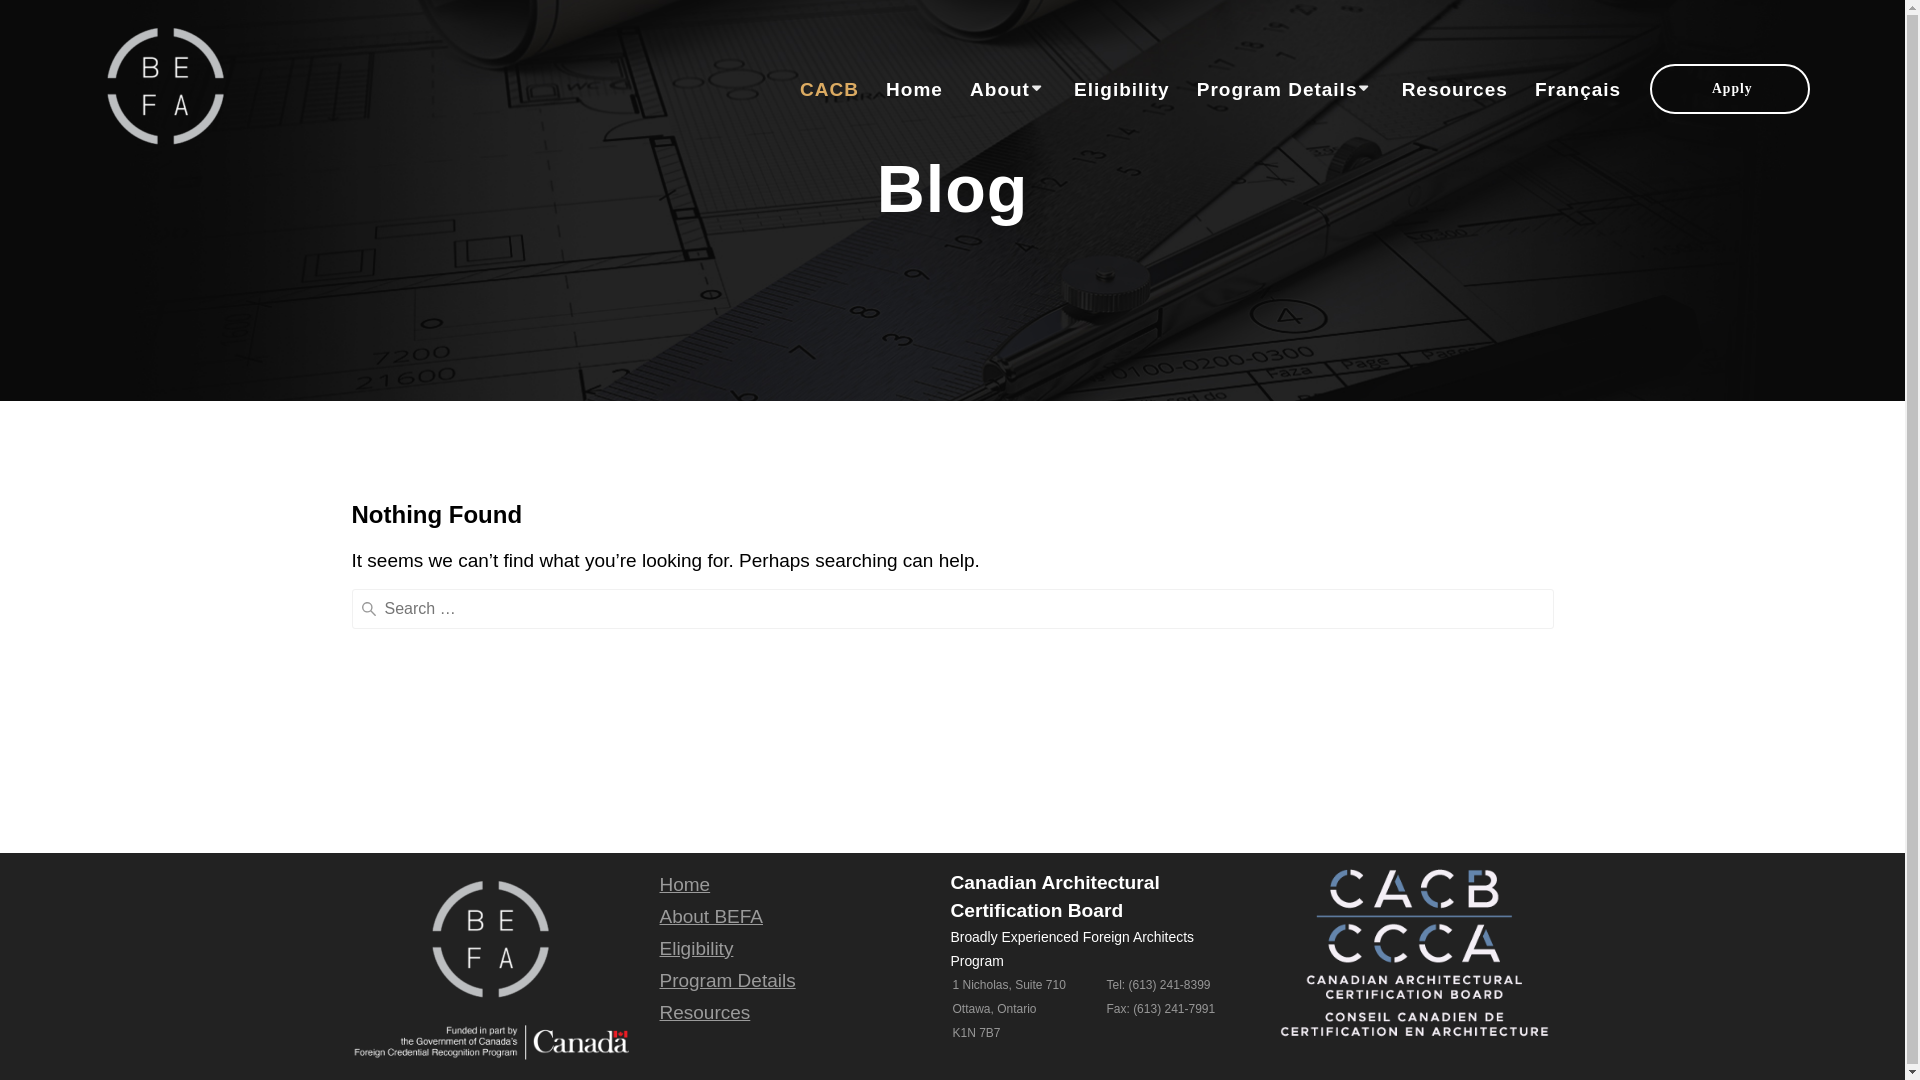 The width and height of the screenshot is (1920, 1080). I want to click on About BEFA, so click(711, 916).